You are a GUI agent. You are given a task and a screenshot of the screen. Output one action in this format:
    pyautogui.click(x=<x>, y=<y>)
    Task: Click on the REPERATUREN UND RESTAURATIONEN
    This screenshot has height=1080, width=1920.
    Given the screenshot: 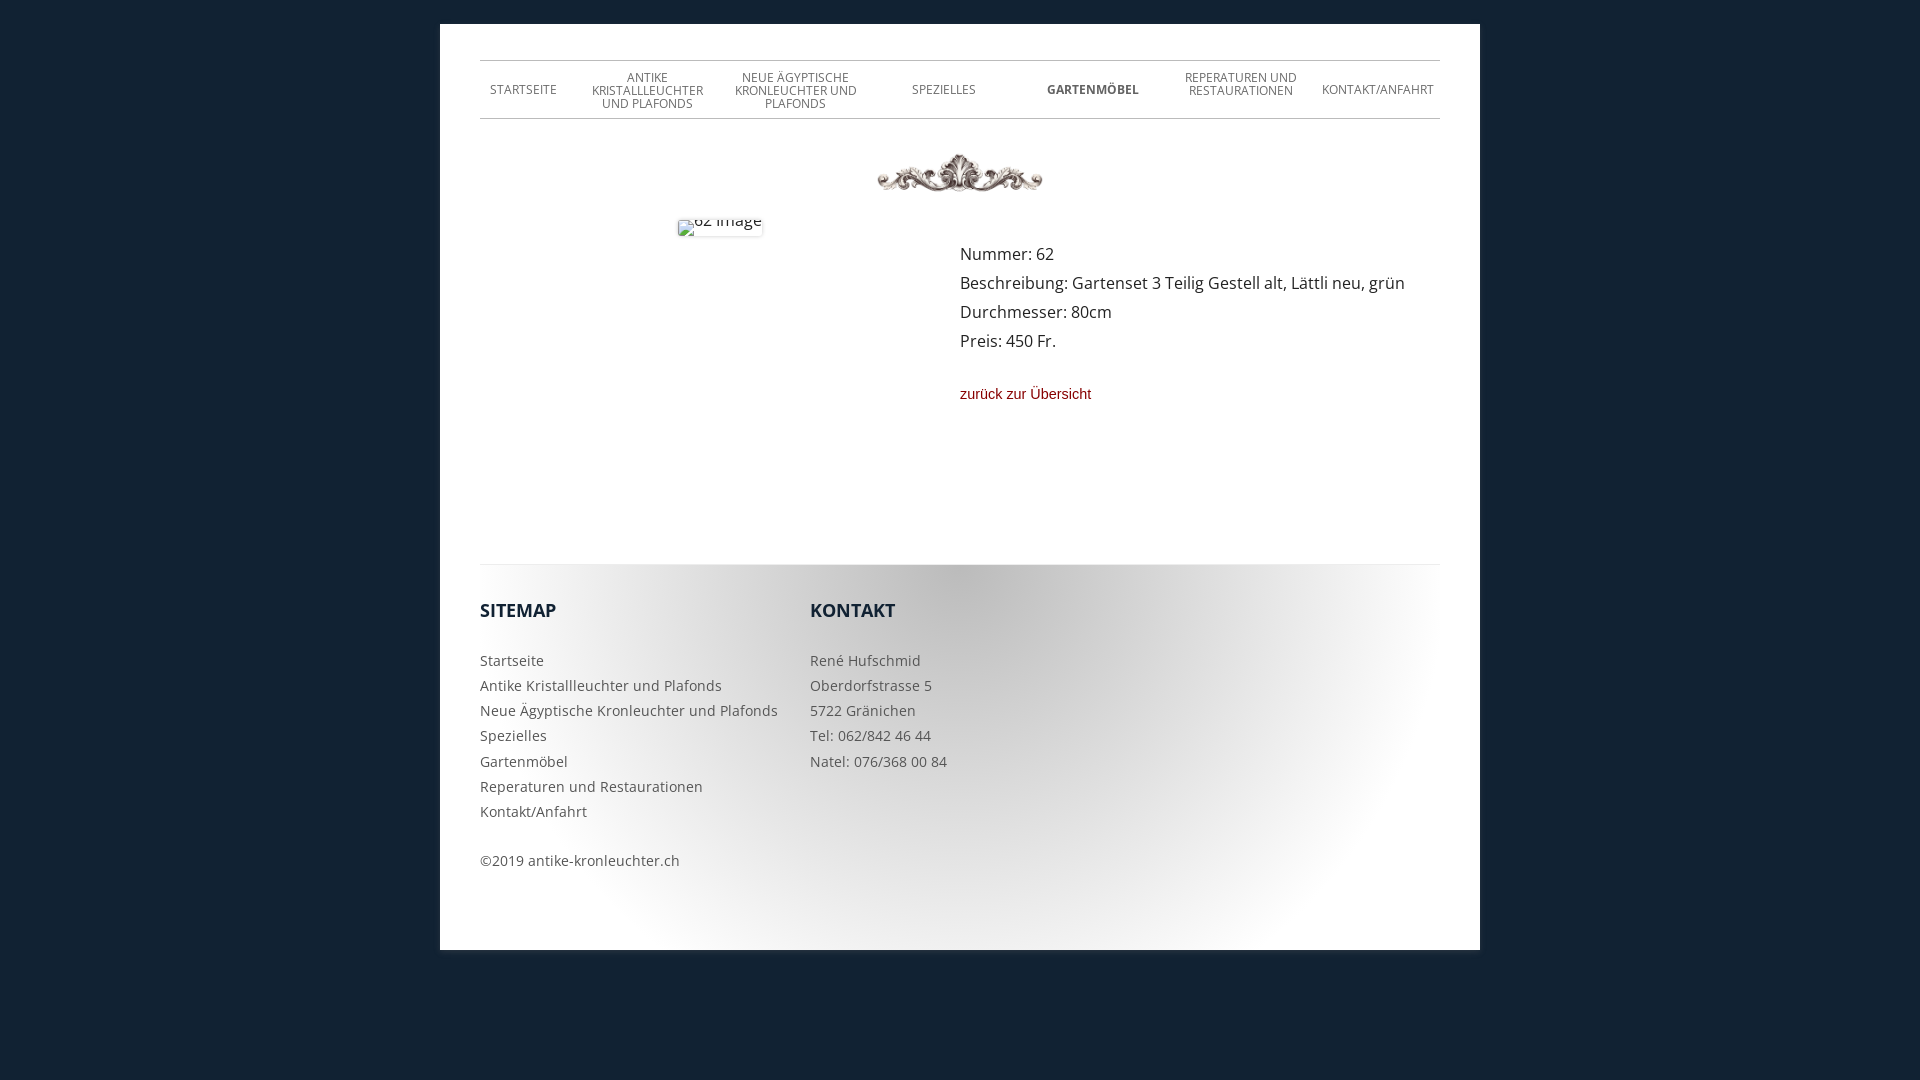 What is the action you would take?
    pyautogui.click(x=1241, y=84)
    